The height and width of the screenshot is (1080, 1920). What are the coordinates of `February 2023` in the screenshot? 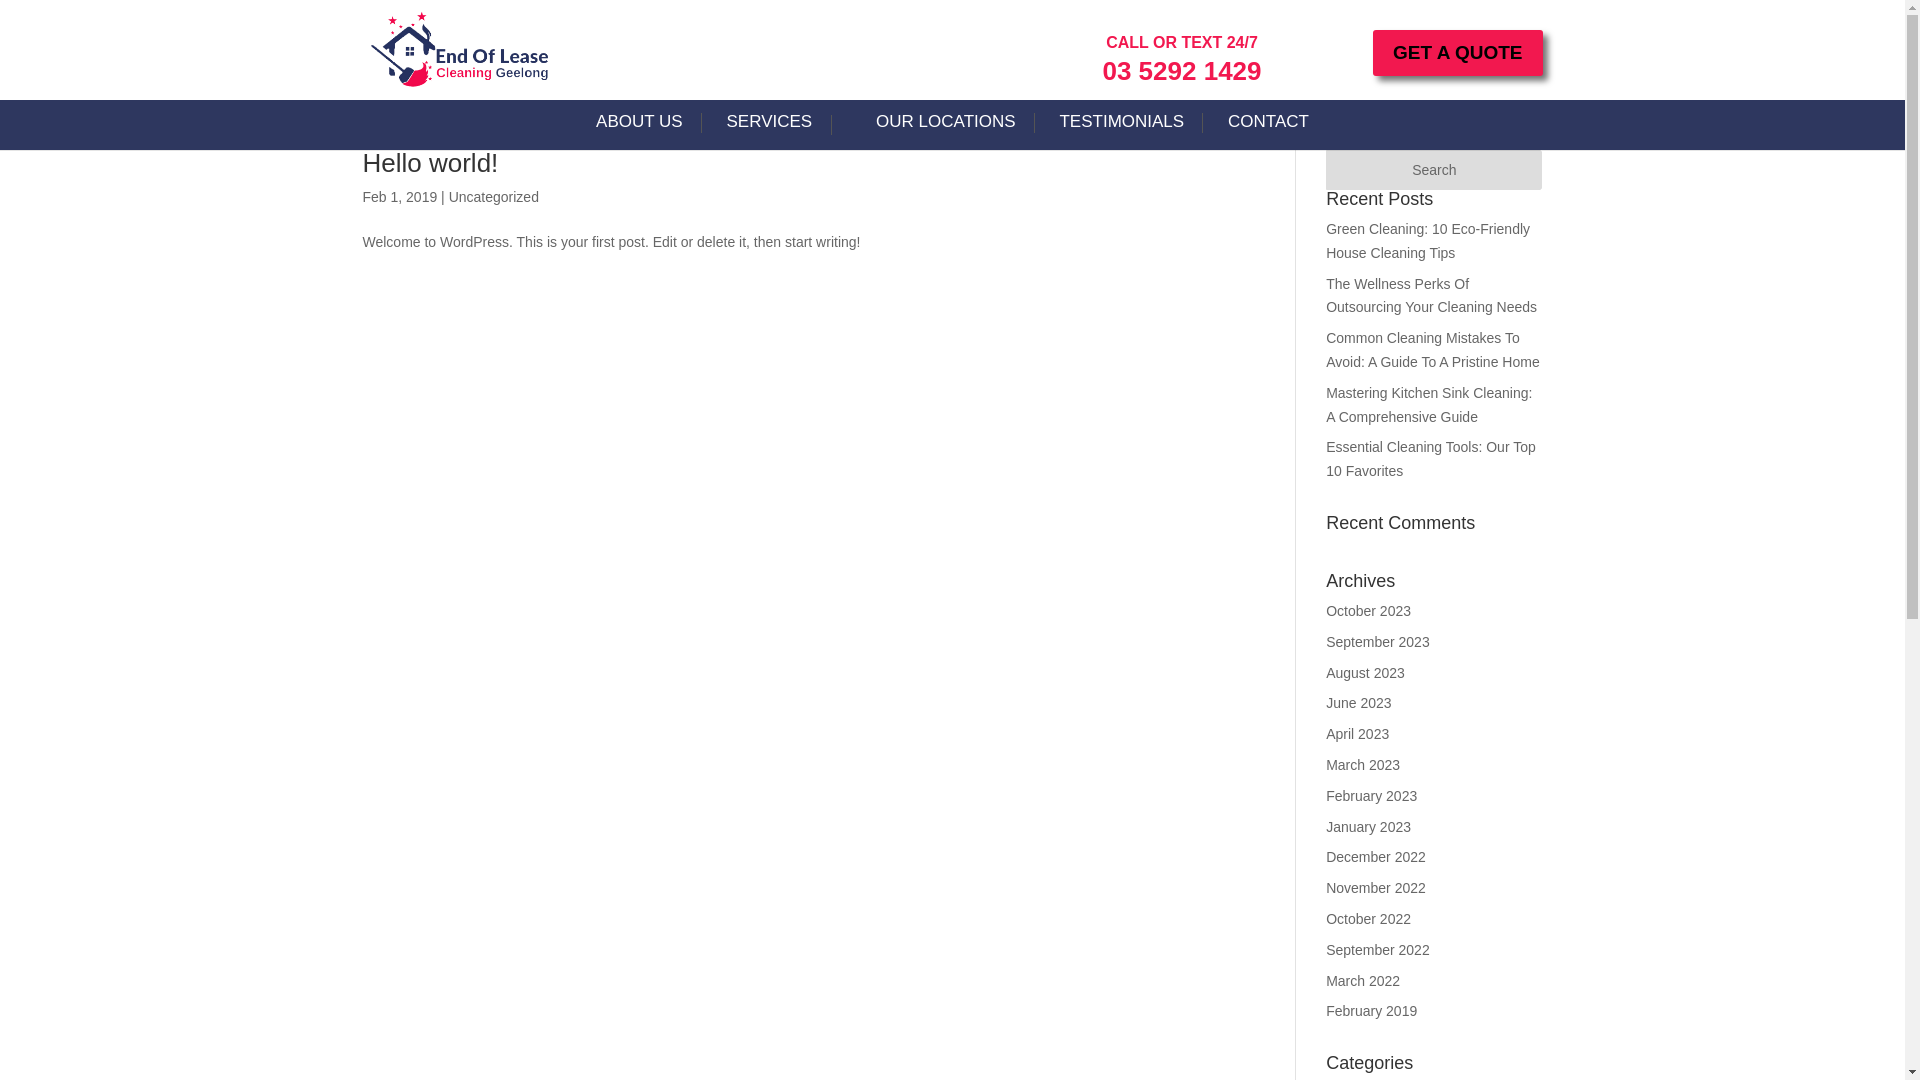 It's located at (1372, 796).